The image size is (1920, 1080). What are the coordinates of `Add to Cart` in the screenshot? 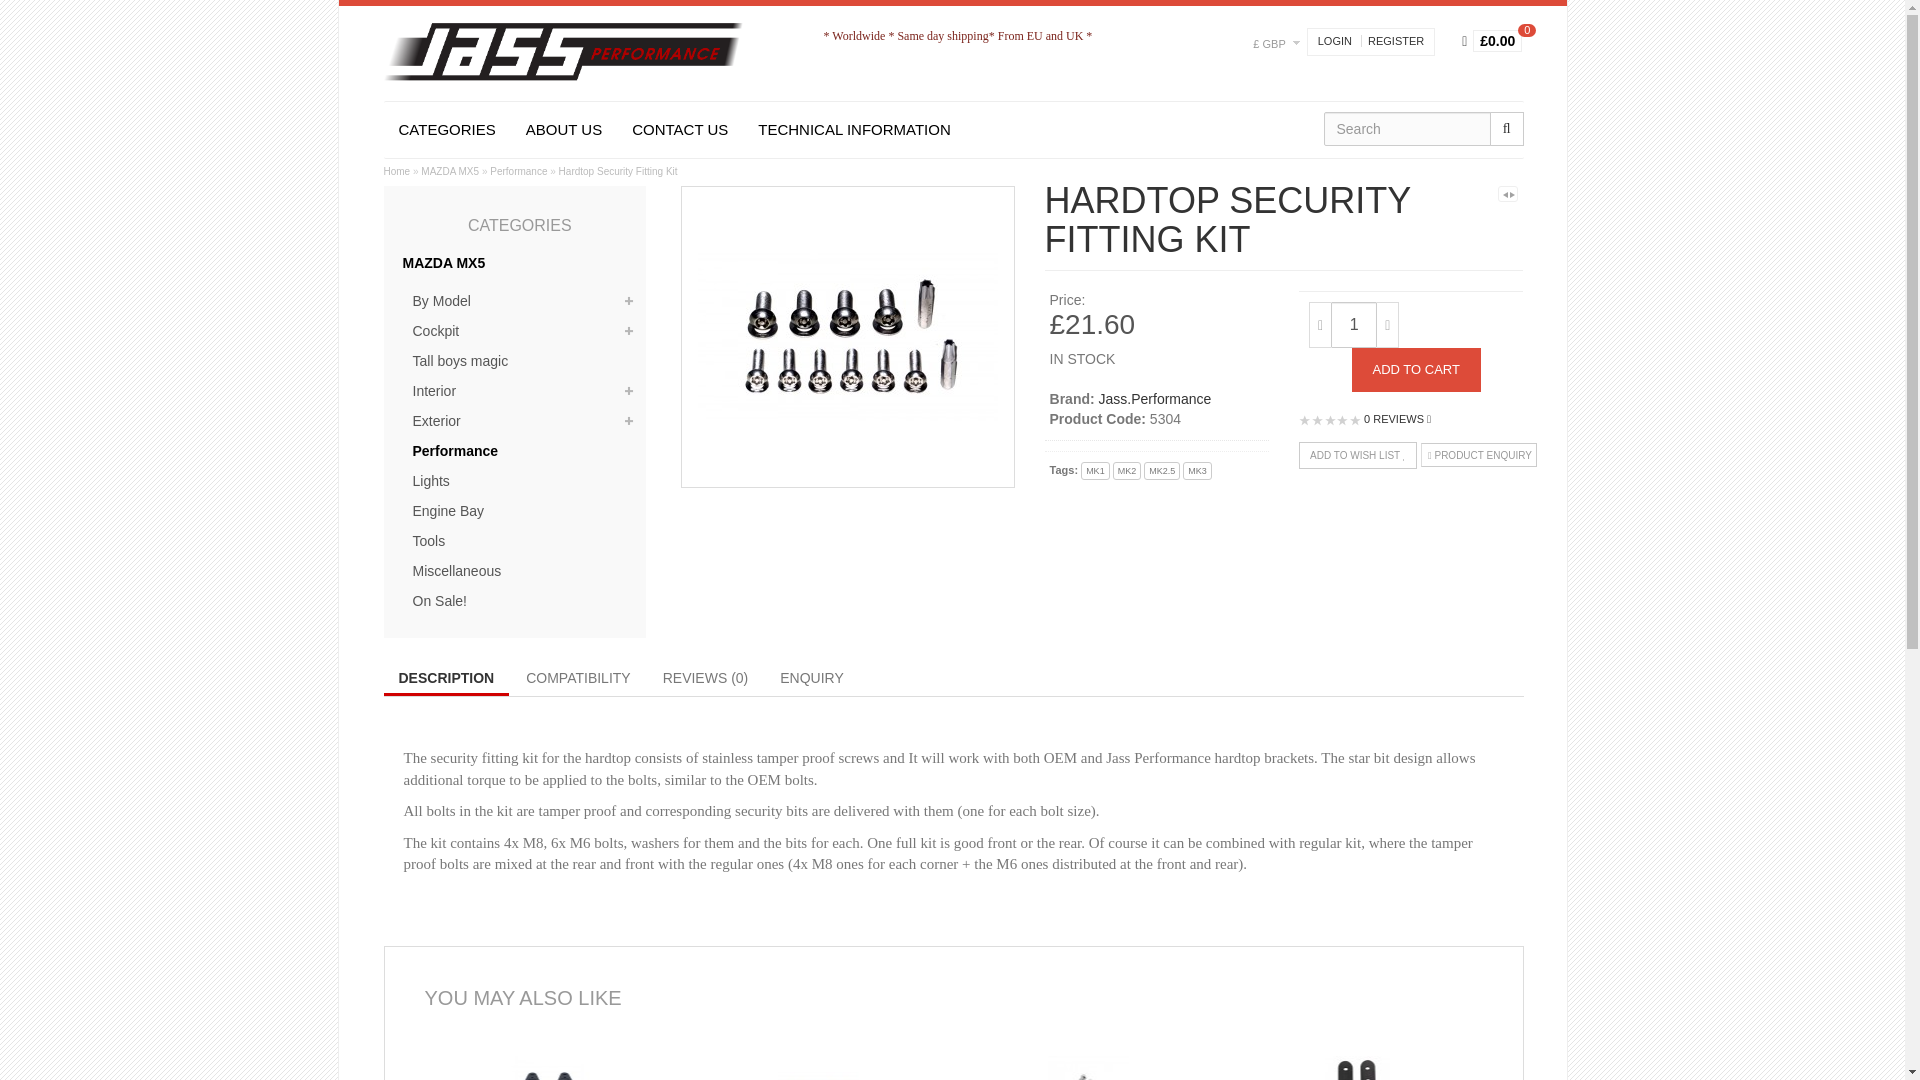 It's located at (1416, 370).